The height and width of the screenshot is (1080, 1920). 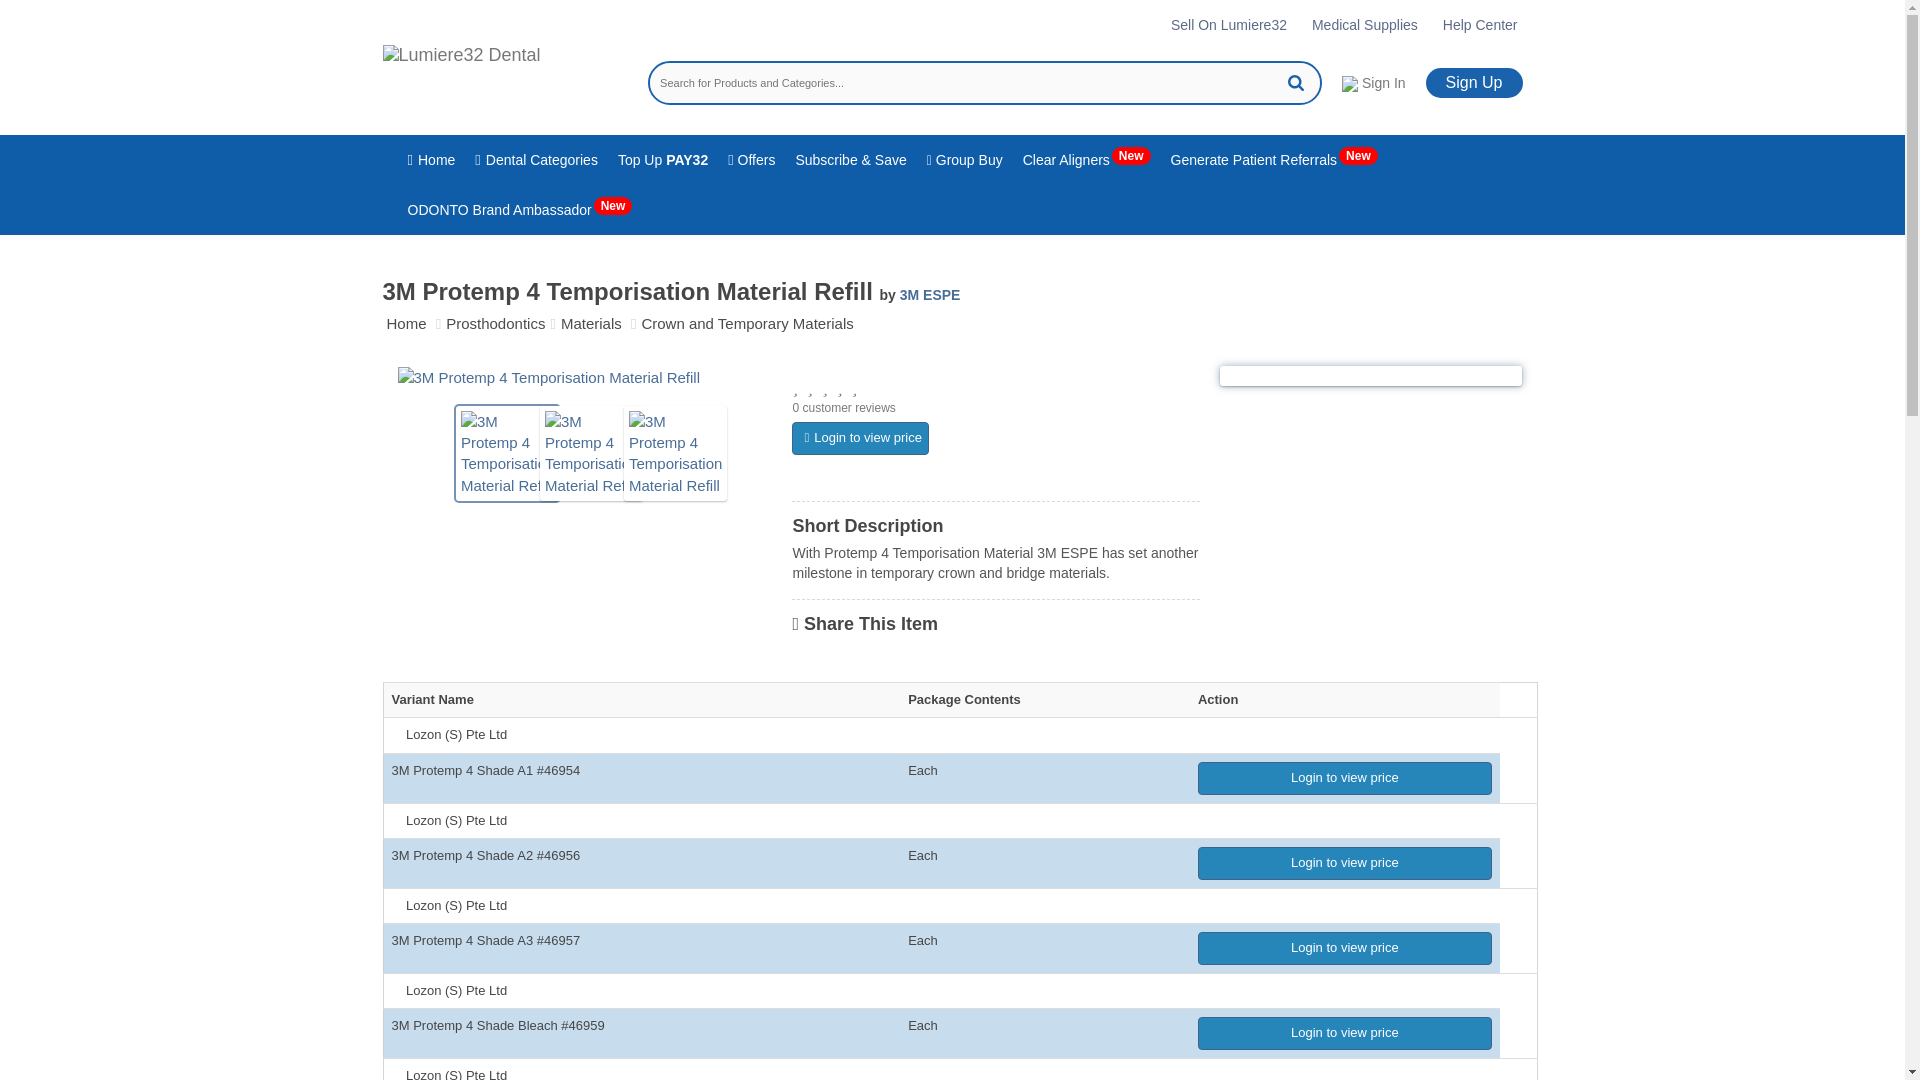 I want to click on Medical Supplies, so click(x=1364, y=24).